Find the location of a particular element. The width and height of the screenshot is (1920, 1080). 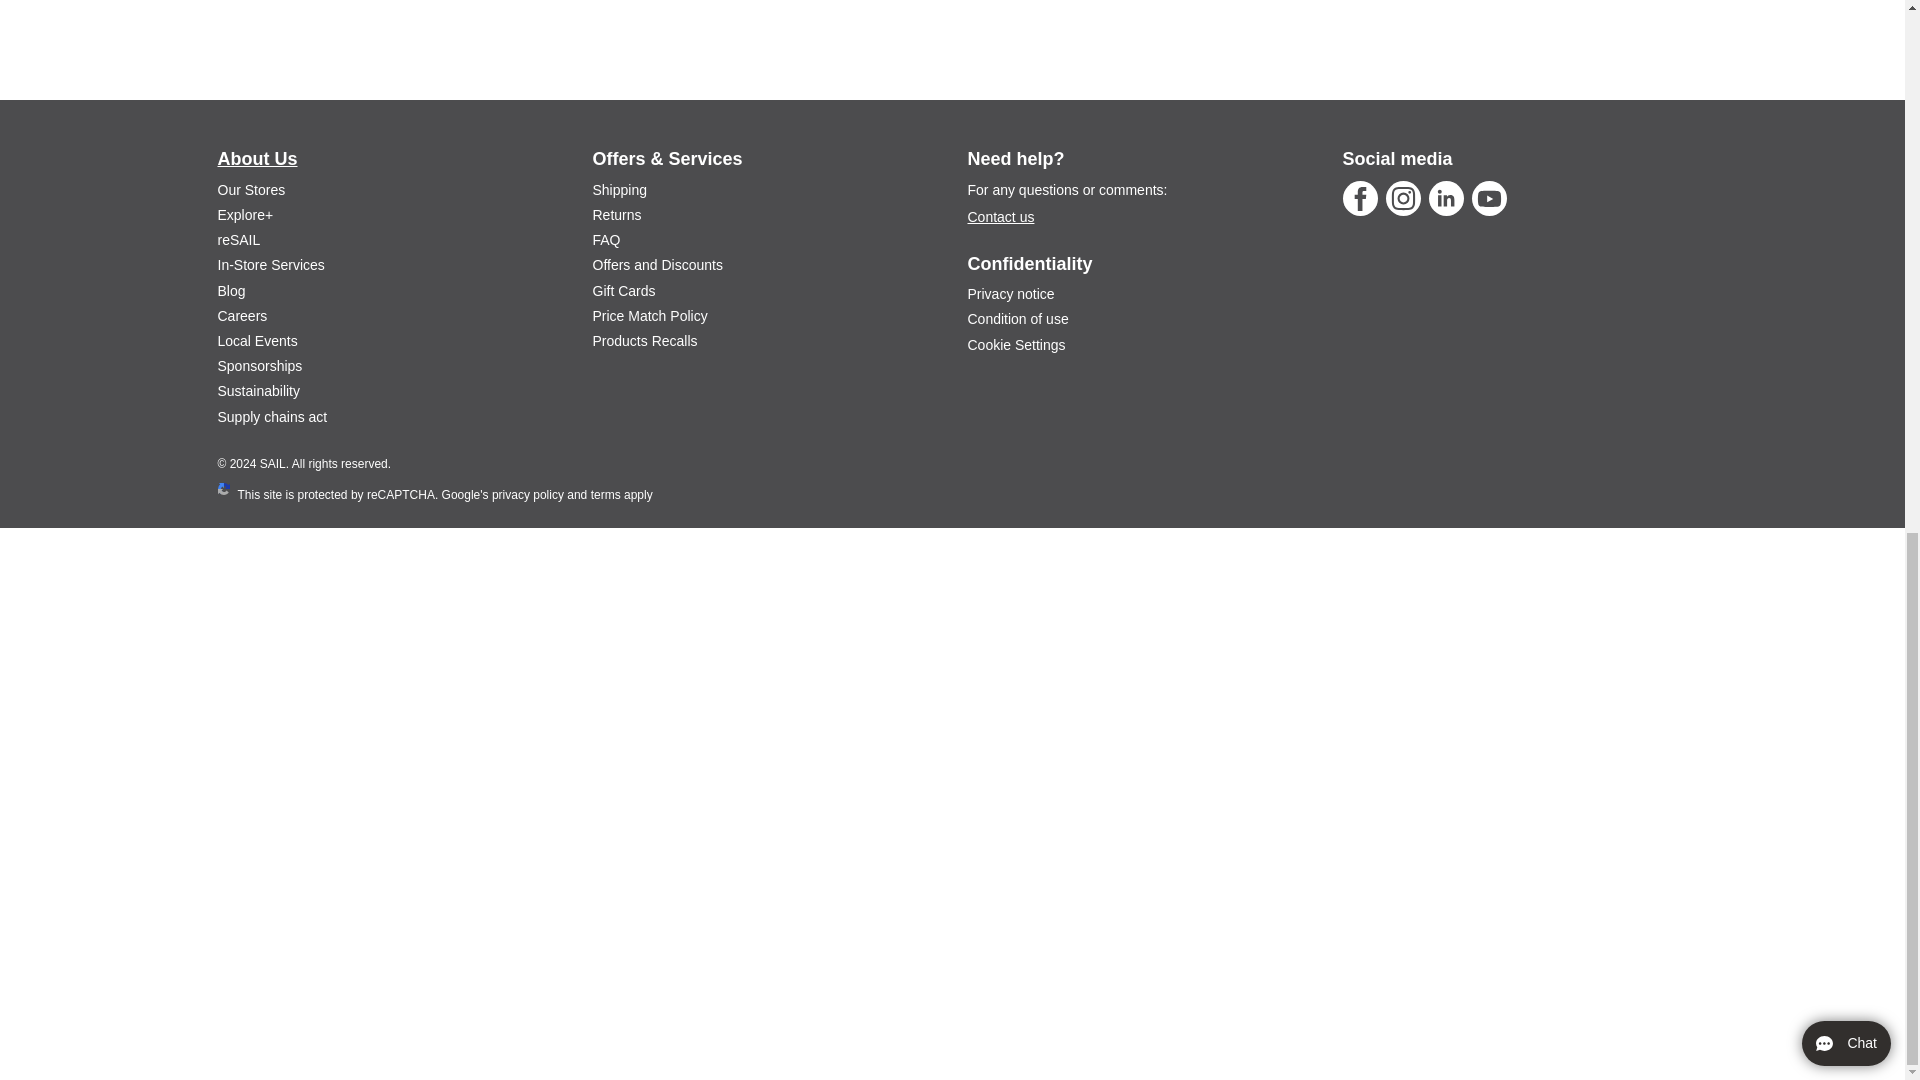

Sail Blog is located at coordinates (232, 290).